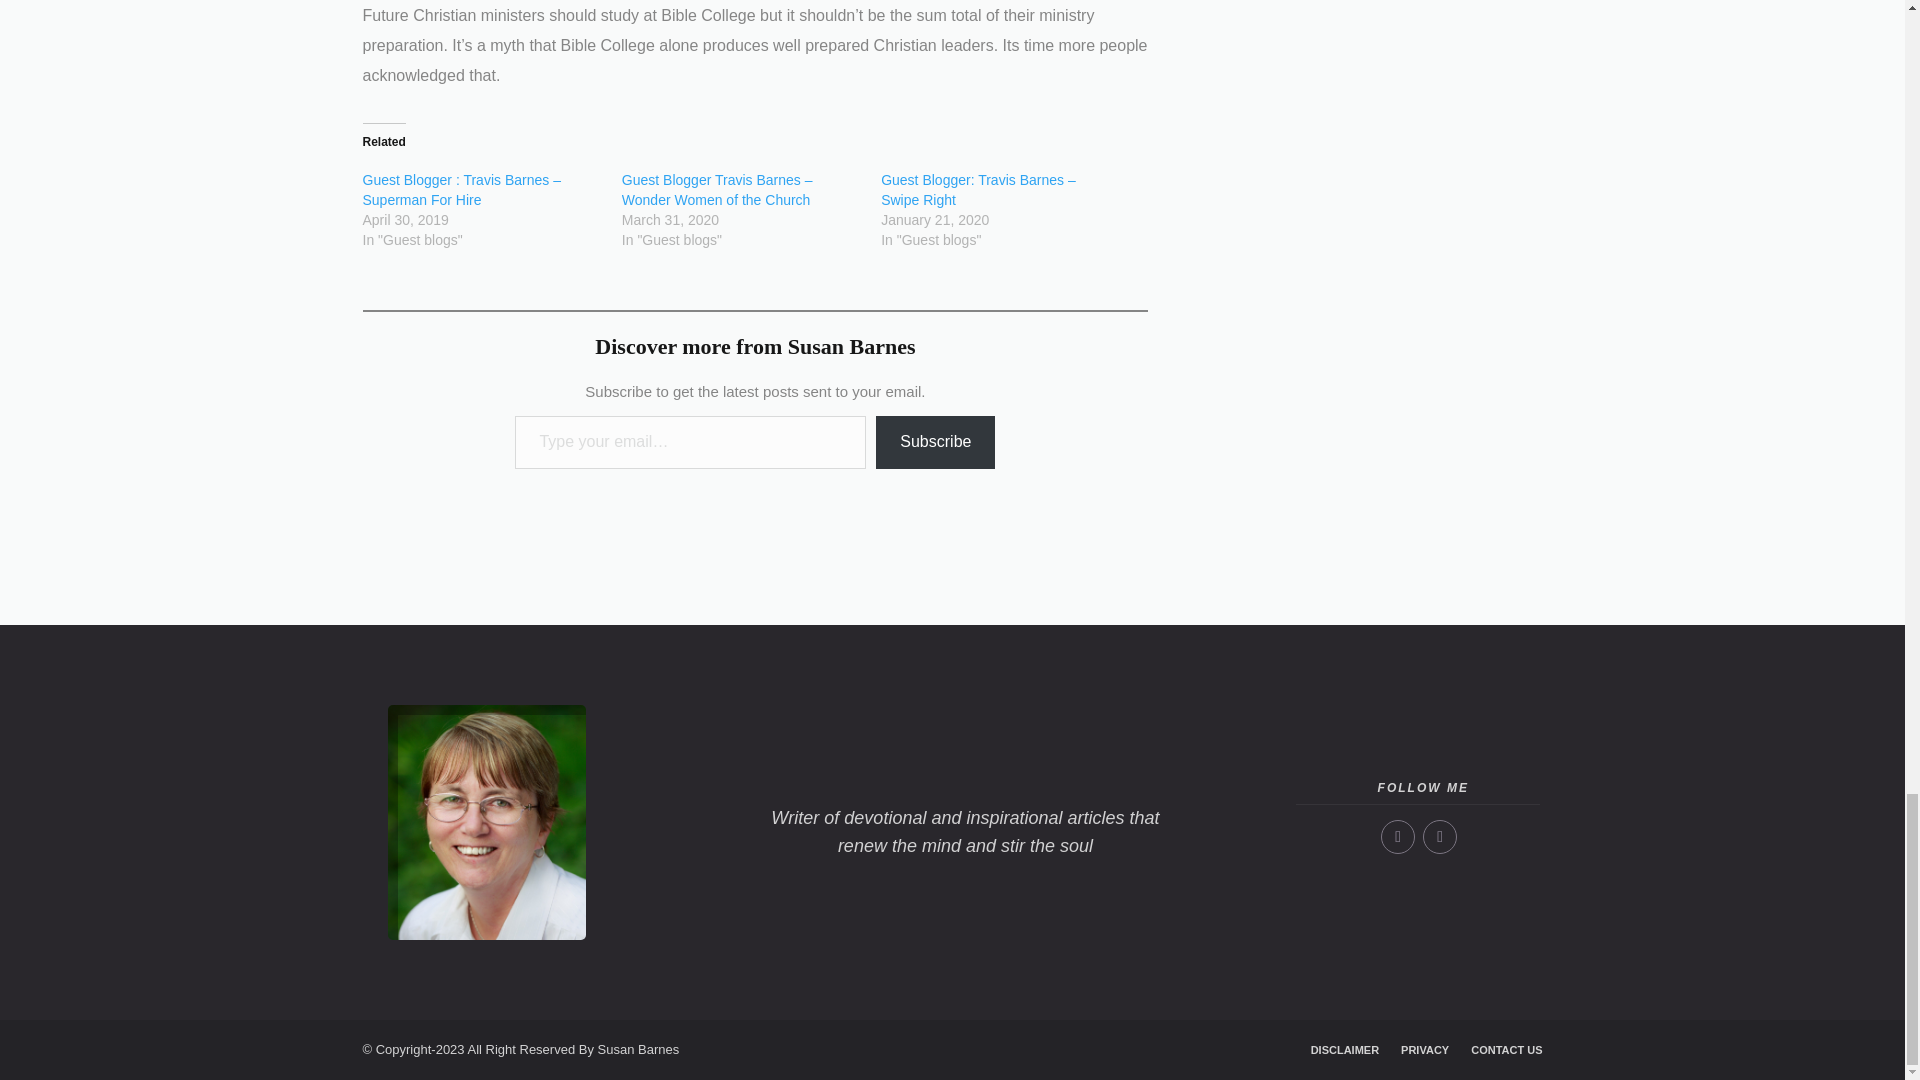 The image size is (1920, 1080). Describe the element at coordinates (934, 442) in the screenshot. I see `Subscribe` at that location.